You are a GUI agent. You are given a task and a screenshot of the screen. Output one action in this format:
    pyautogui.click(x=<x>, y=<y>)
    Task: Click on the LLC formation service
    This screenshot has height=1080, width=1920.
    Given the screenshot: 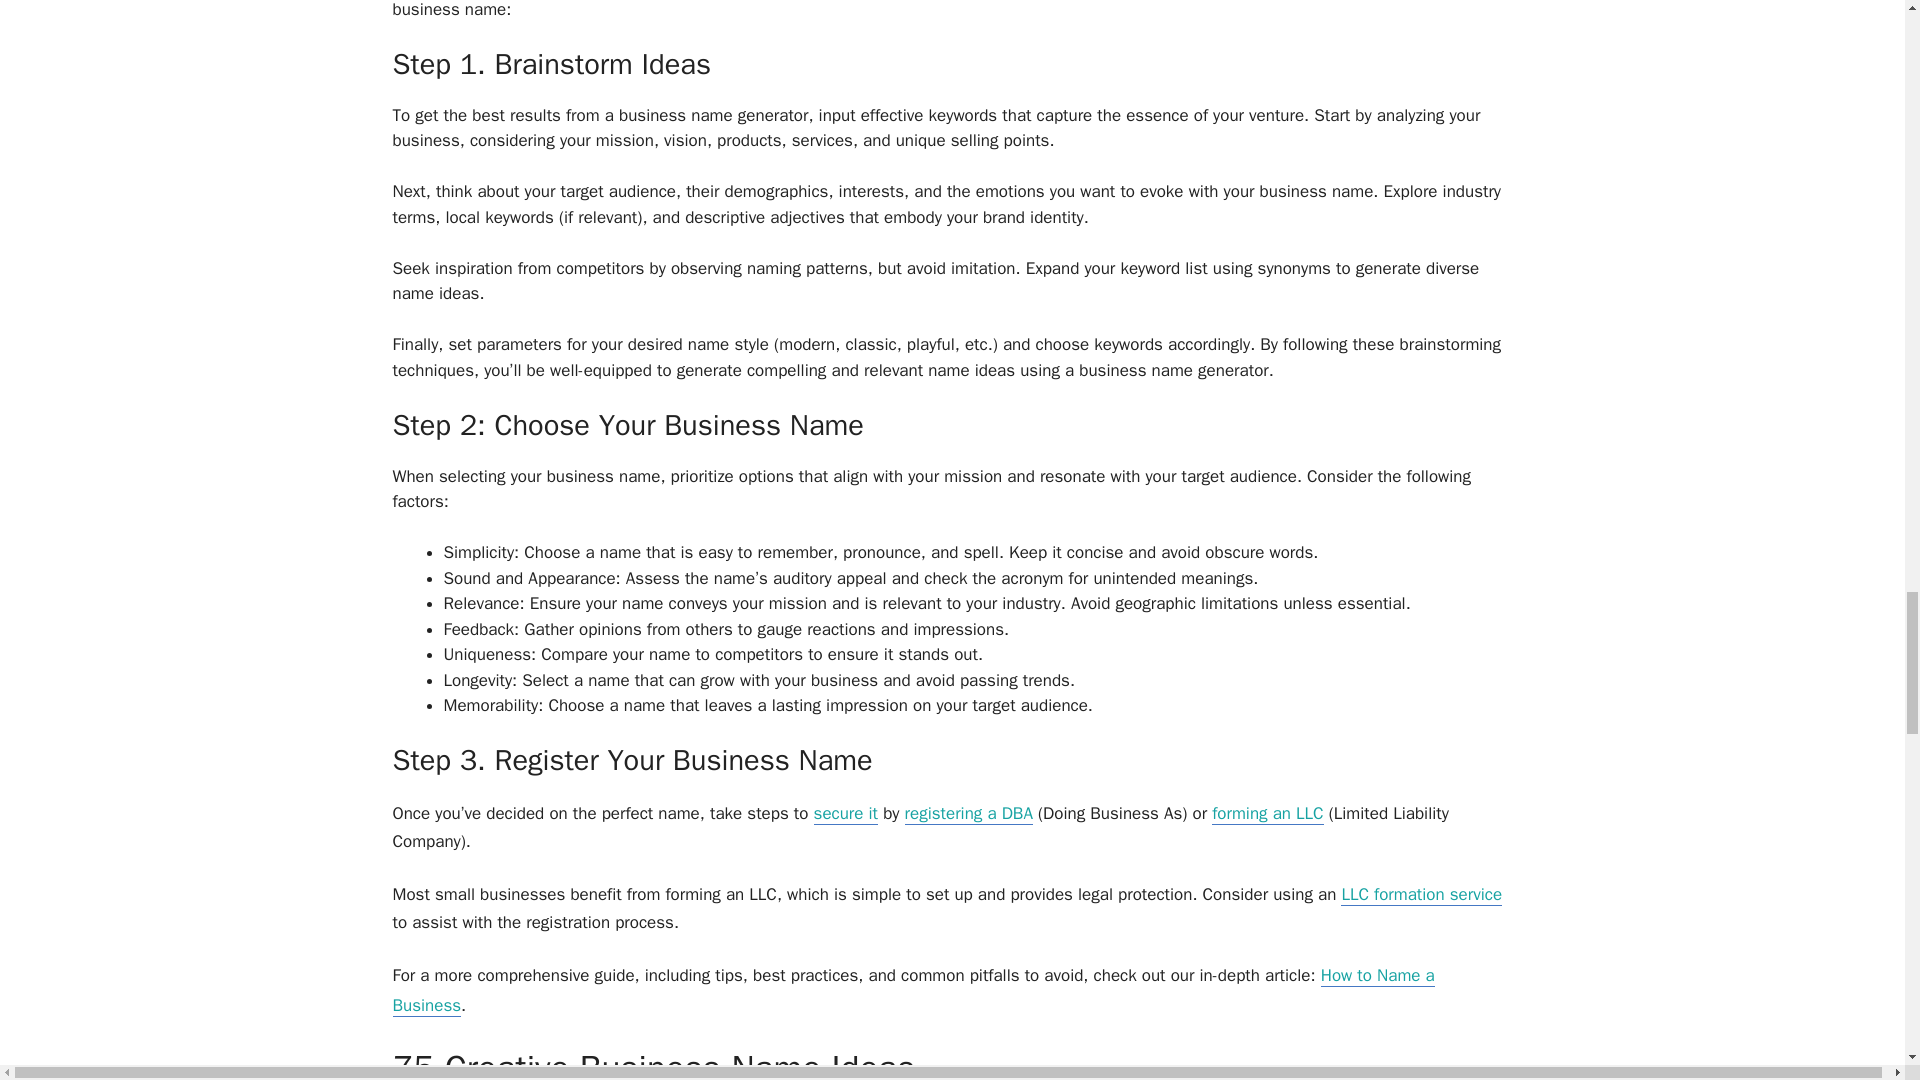 What is the action you would take?
    pyautogui.click(x=1420, y=895)
    